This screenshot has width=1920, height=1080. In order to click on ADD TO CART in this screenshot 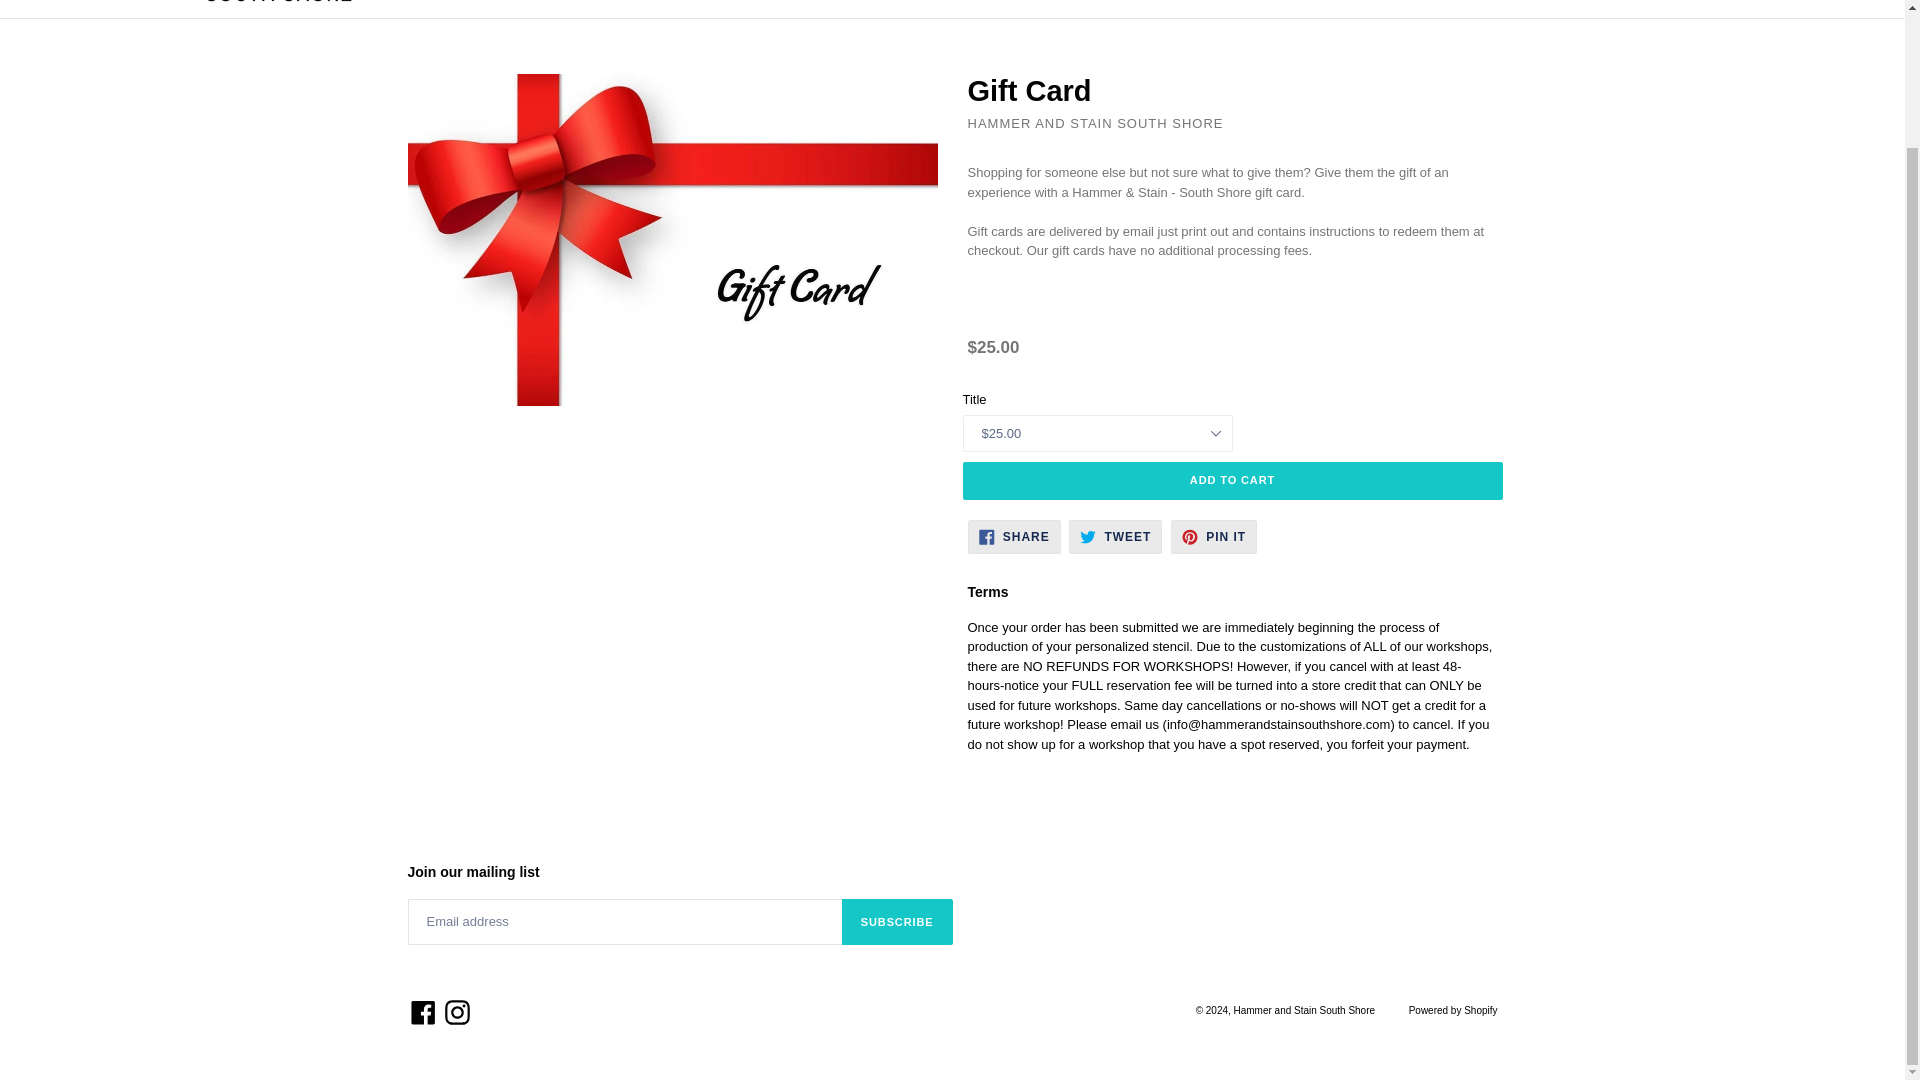, I will do `click(1231, 480)`.